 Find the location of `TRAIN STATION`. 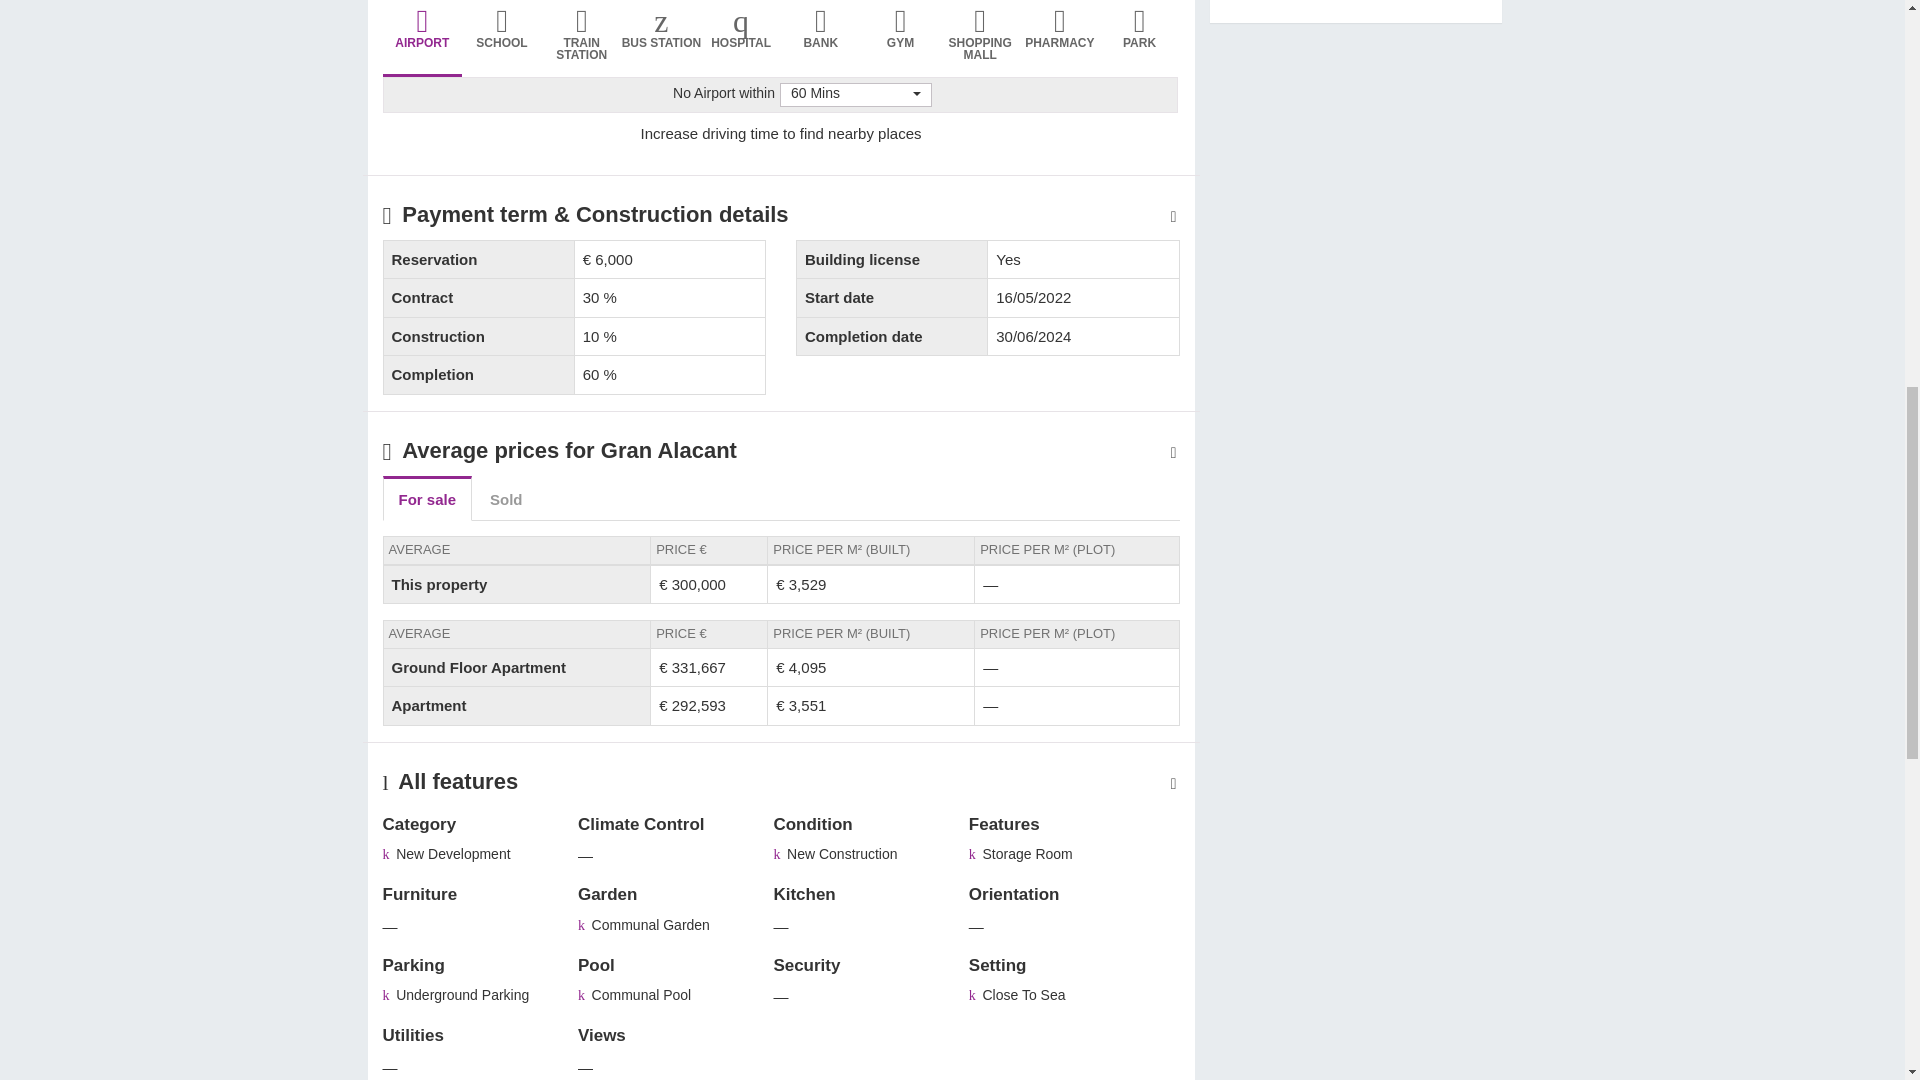

TRAIN STATION is located at coordinates (582, 40).